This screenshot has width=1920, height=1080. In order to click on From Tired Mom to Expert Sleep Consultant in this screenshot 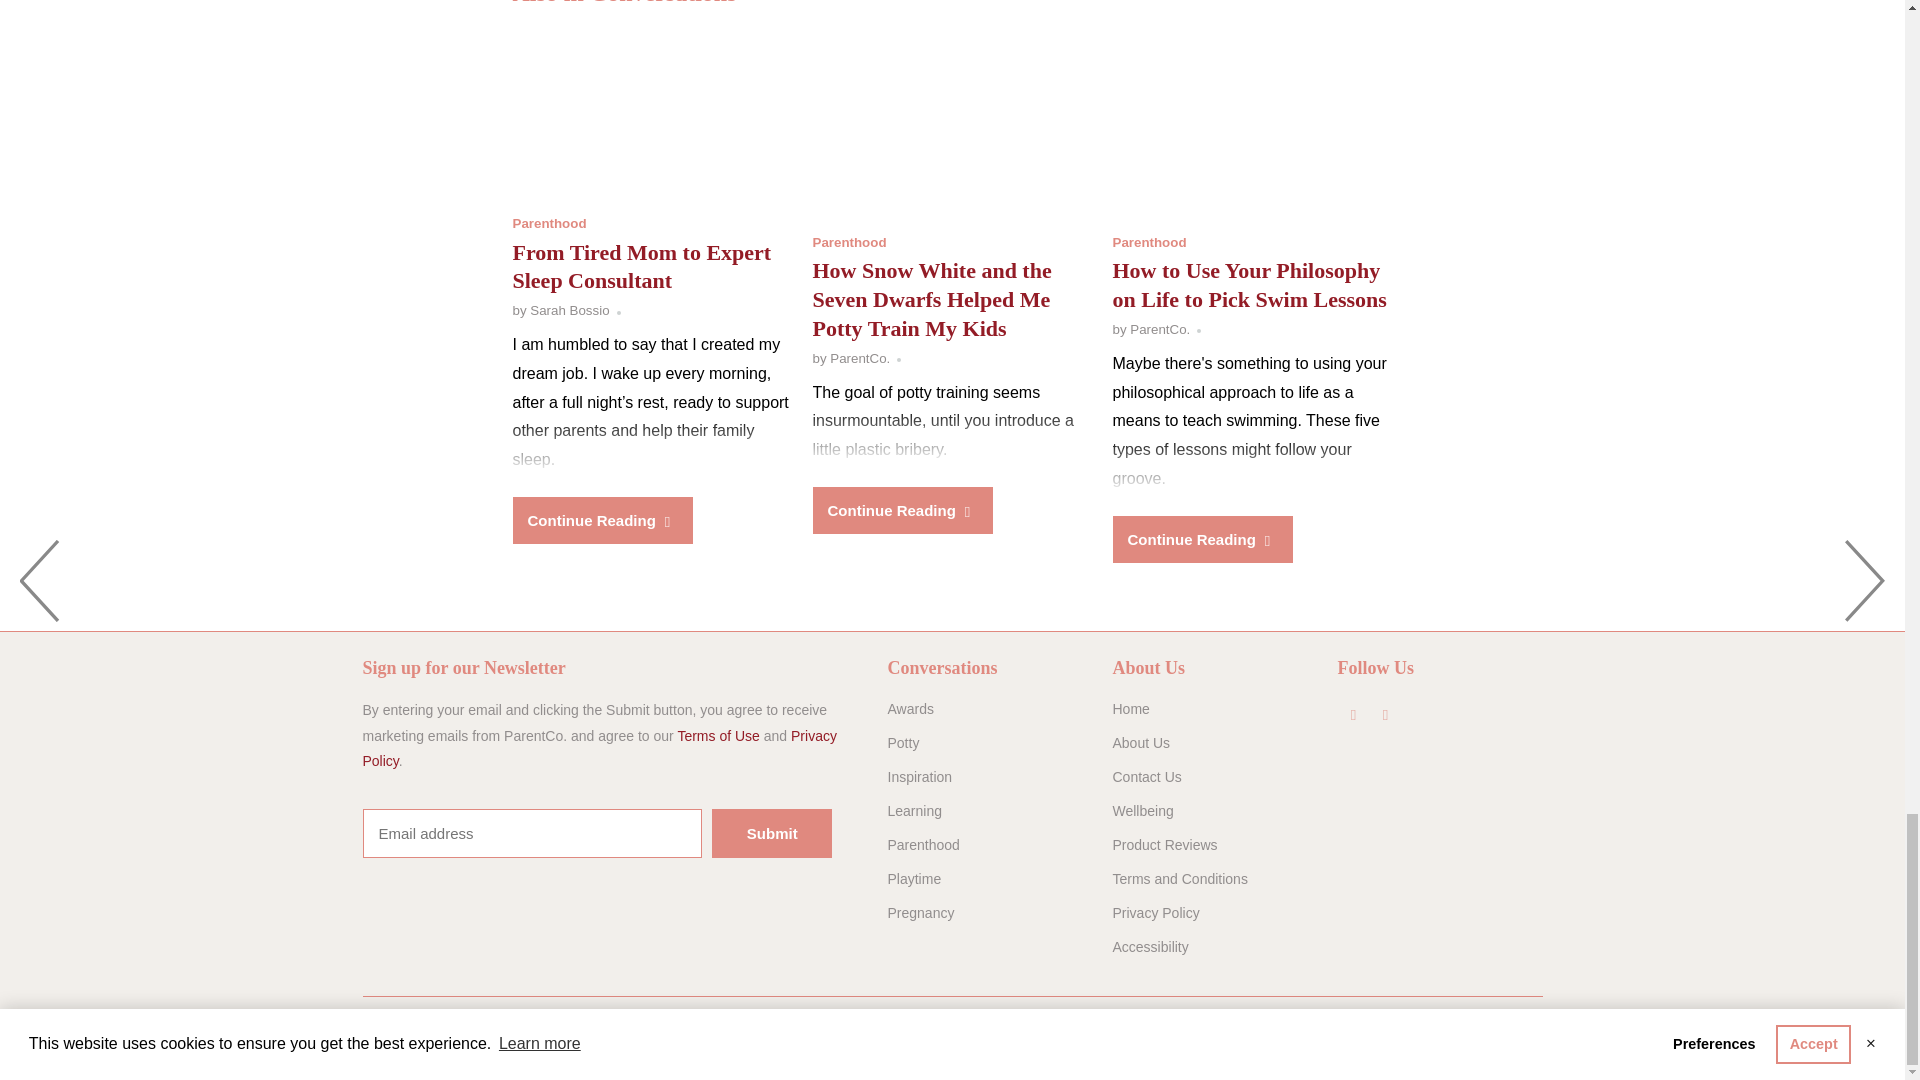, I will do `click(652, 117)`.